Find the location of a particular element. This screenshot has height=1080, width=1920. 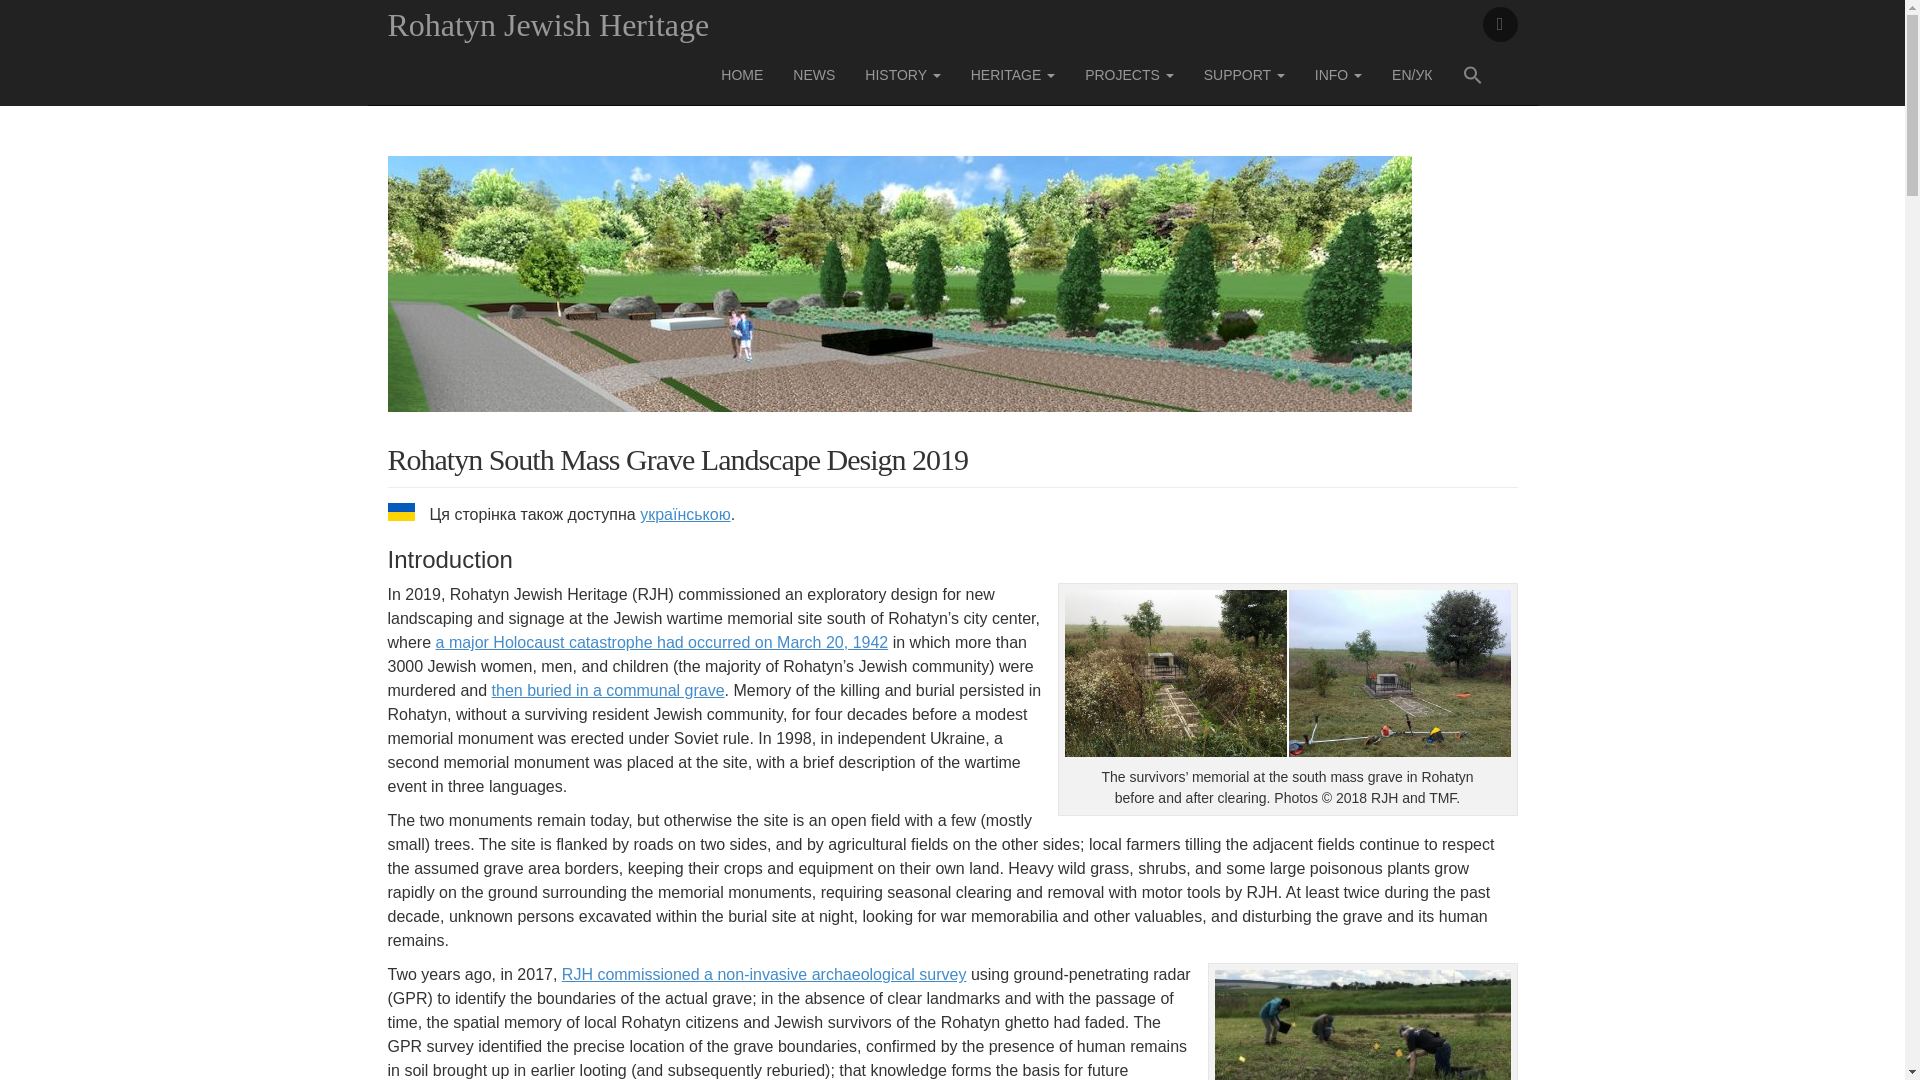

NEWS is located at coordinates (814, 74).